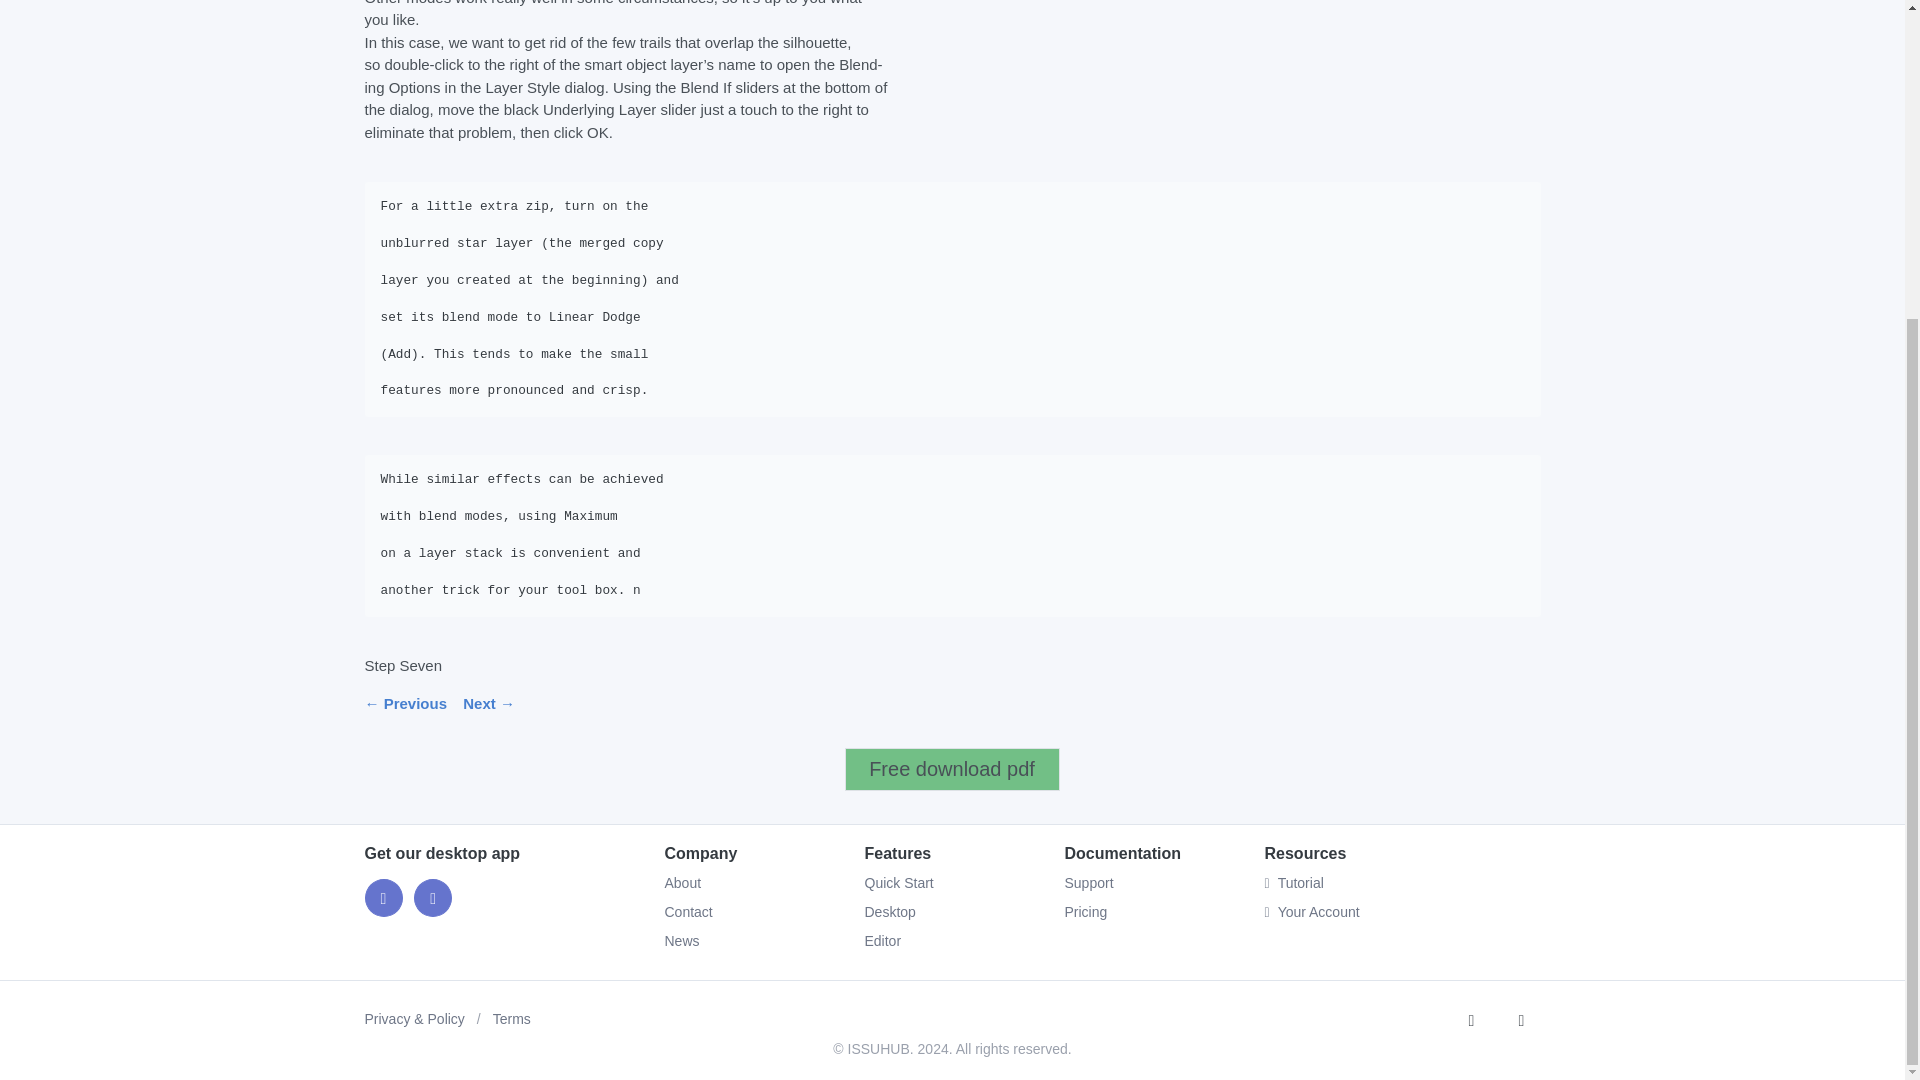 The width and height of the screenshot is (1920, 1080). What do you see at coordinates (1085, 912) in the screenshot?
I see `Pricing` at bounding box center [1085, 912].